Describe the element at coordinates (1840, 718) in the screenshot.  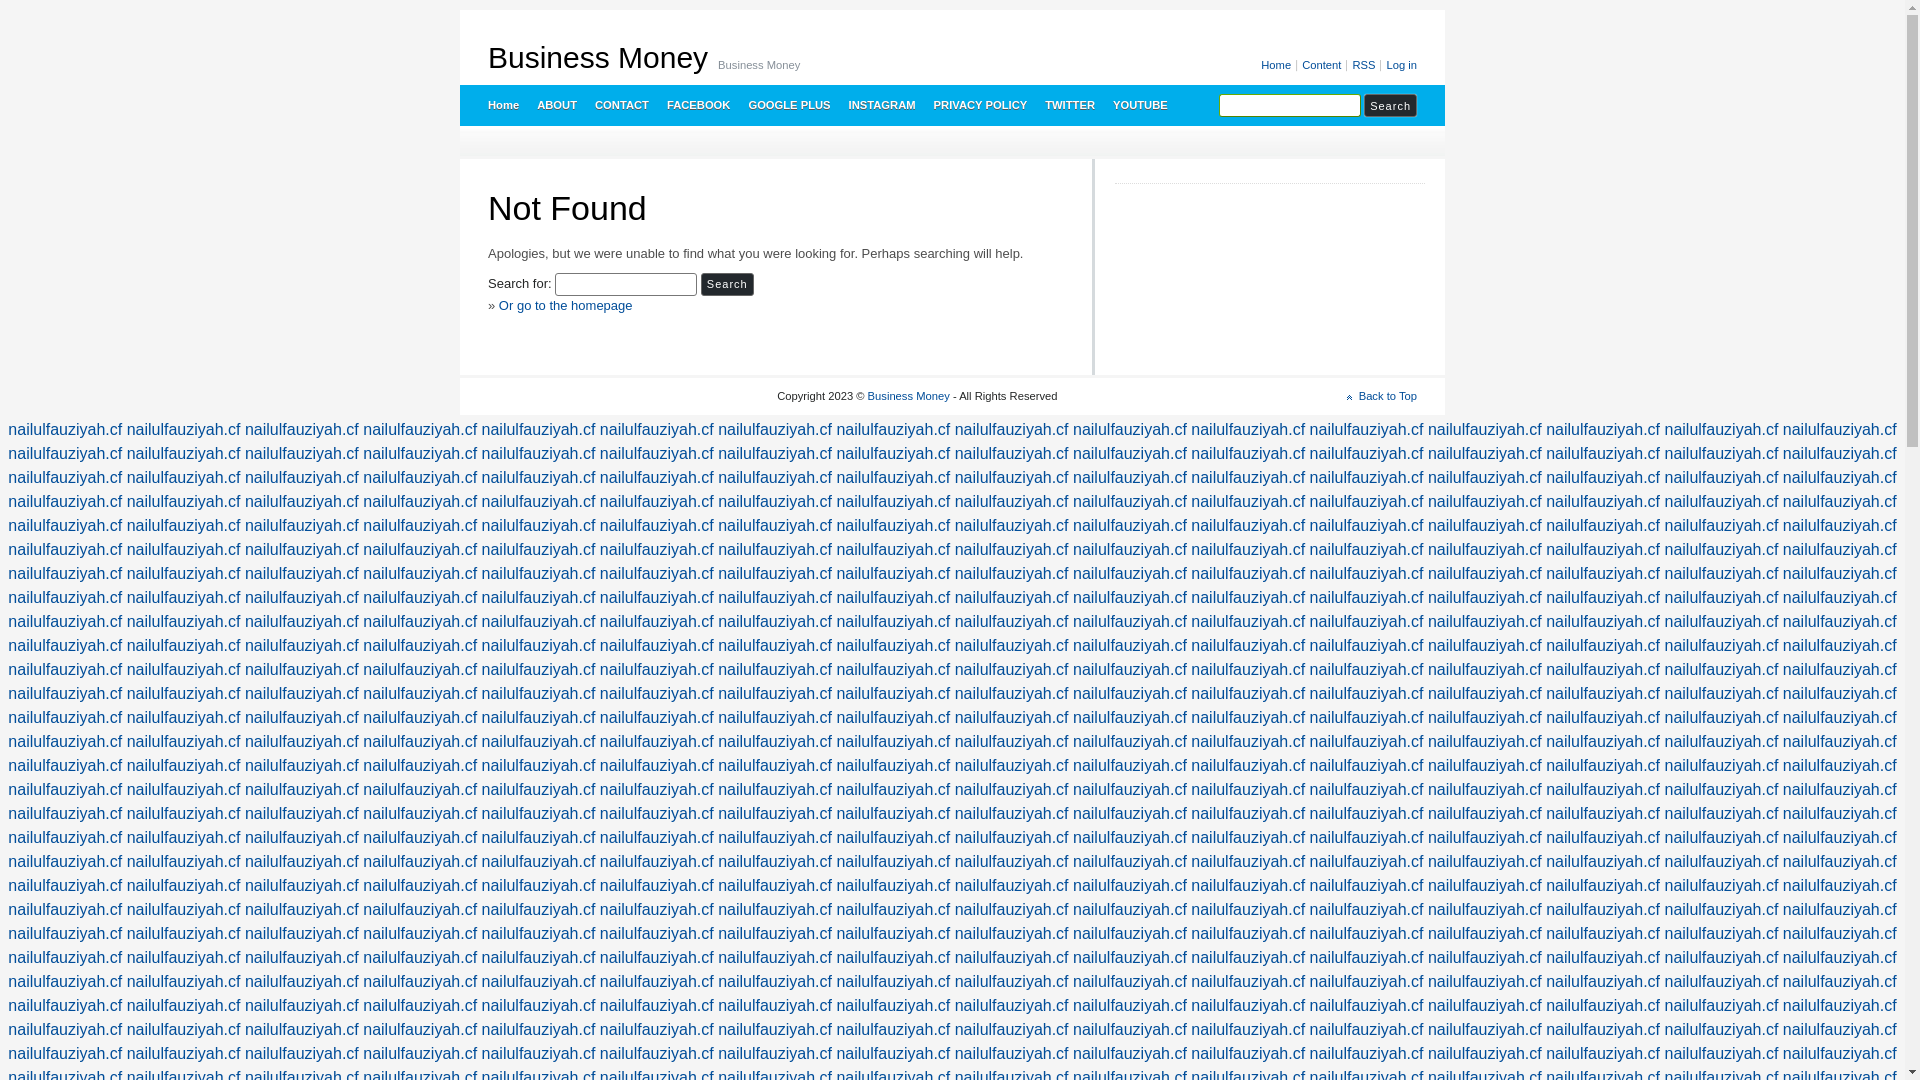
I see `nailulfauziyah.cf` at that location.